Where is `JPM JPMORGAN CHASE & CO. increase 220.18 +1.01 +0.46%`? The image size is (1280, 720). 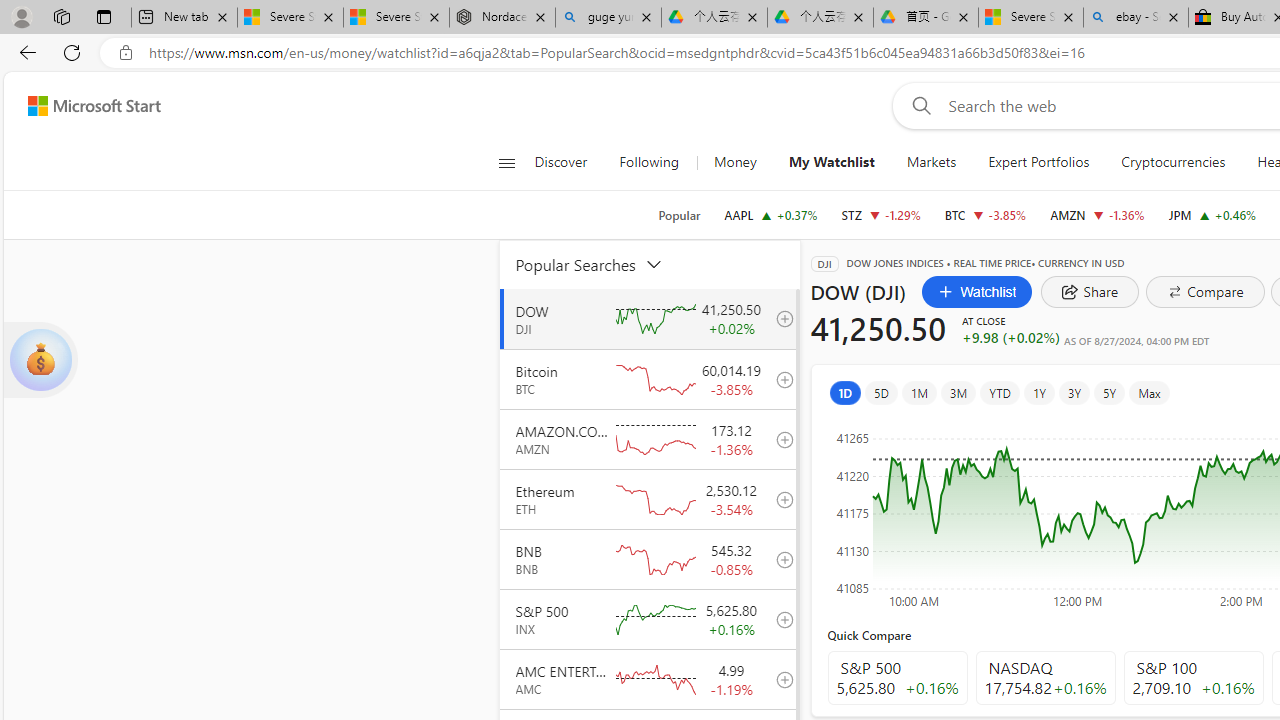
JPM JPMORGAN CHASE & CO. increase 220.18 +1.01 +0.46% is located at coordinates (1212, 214).